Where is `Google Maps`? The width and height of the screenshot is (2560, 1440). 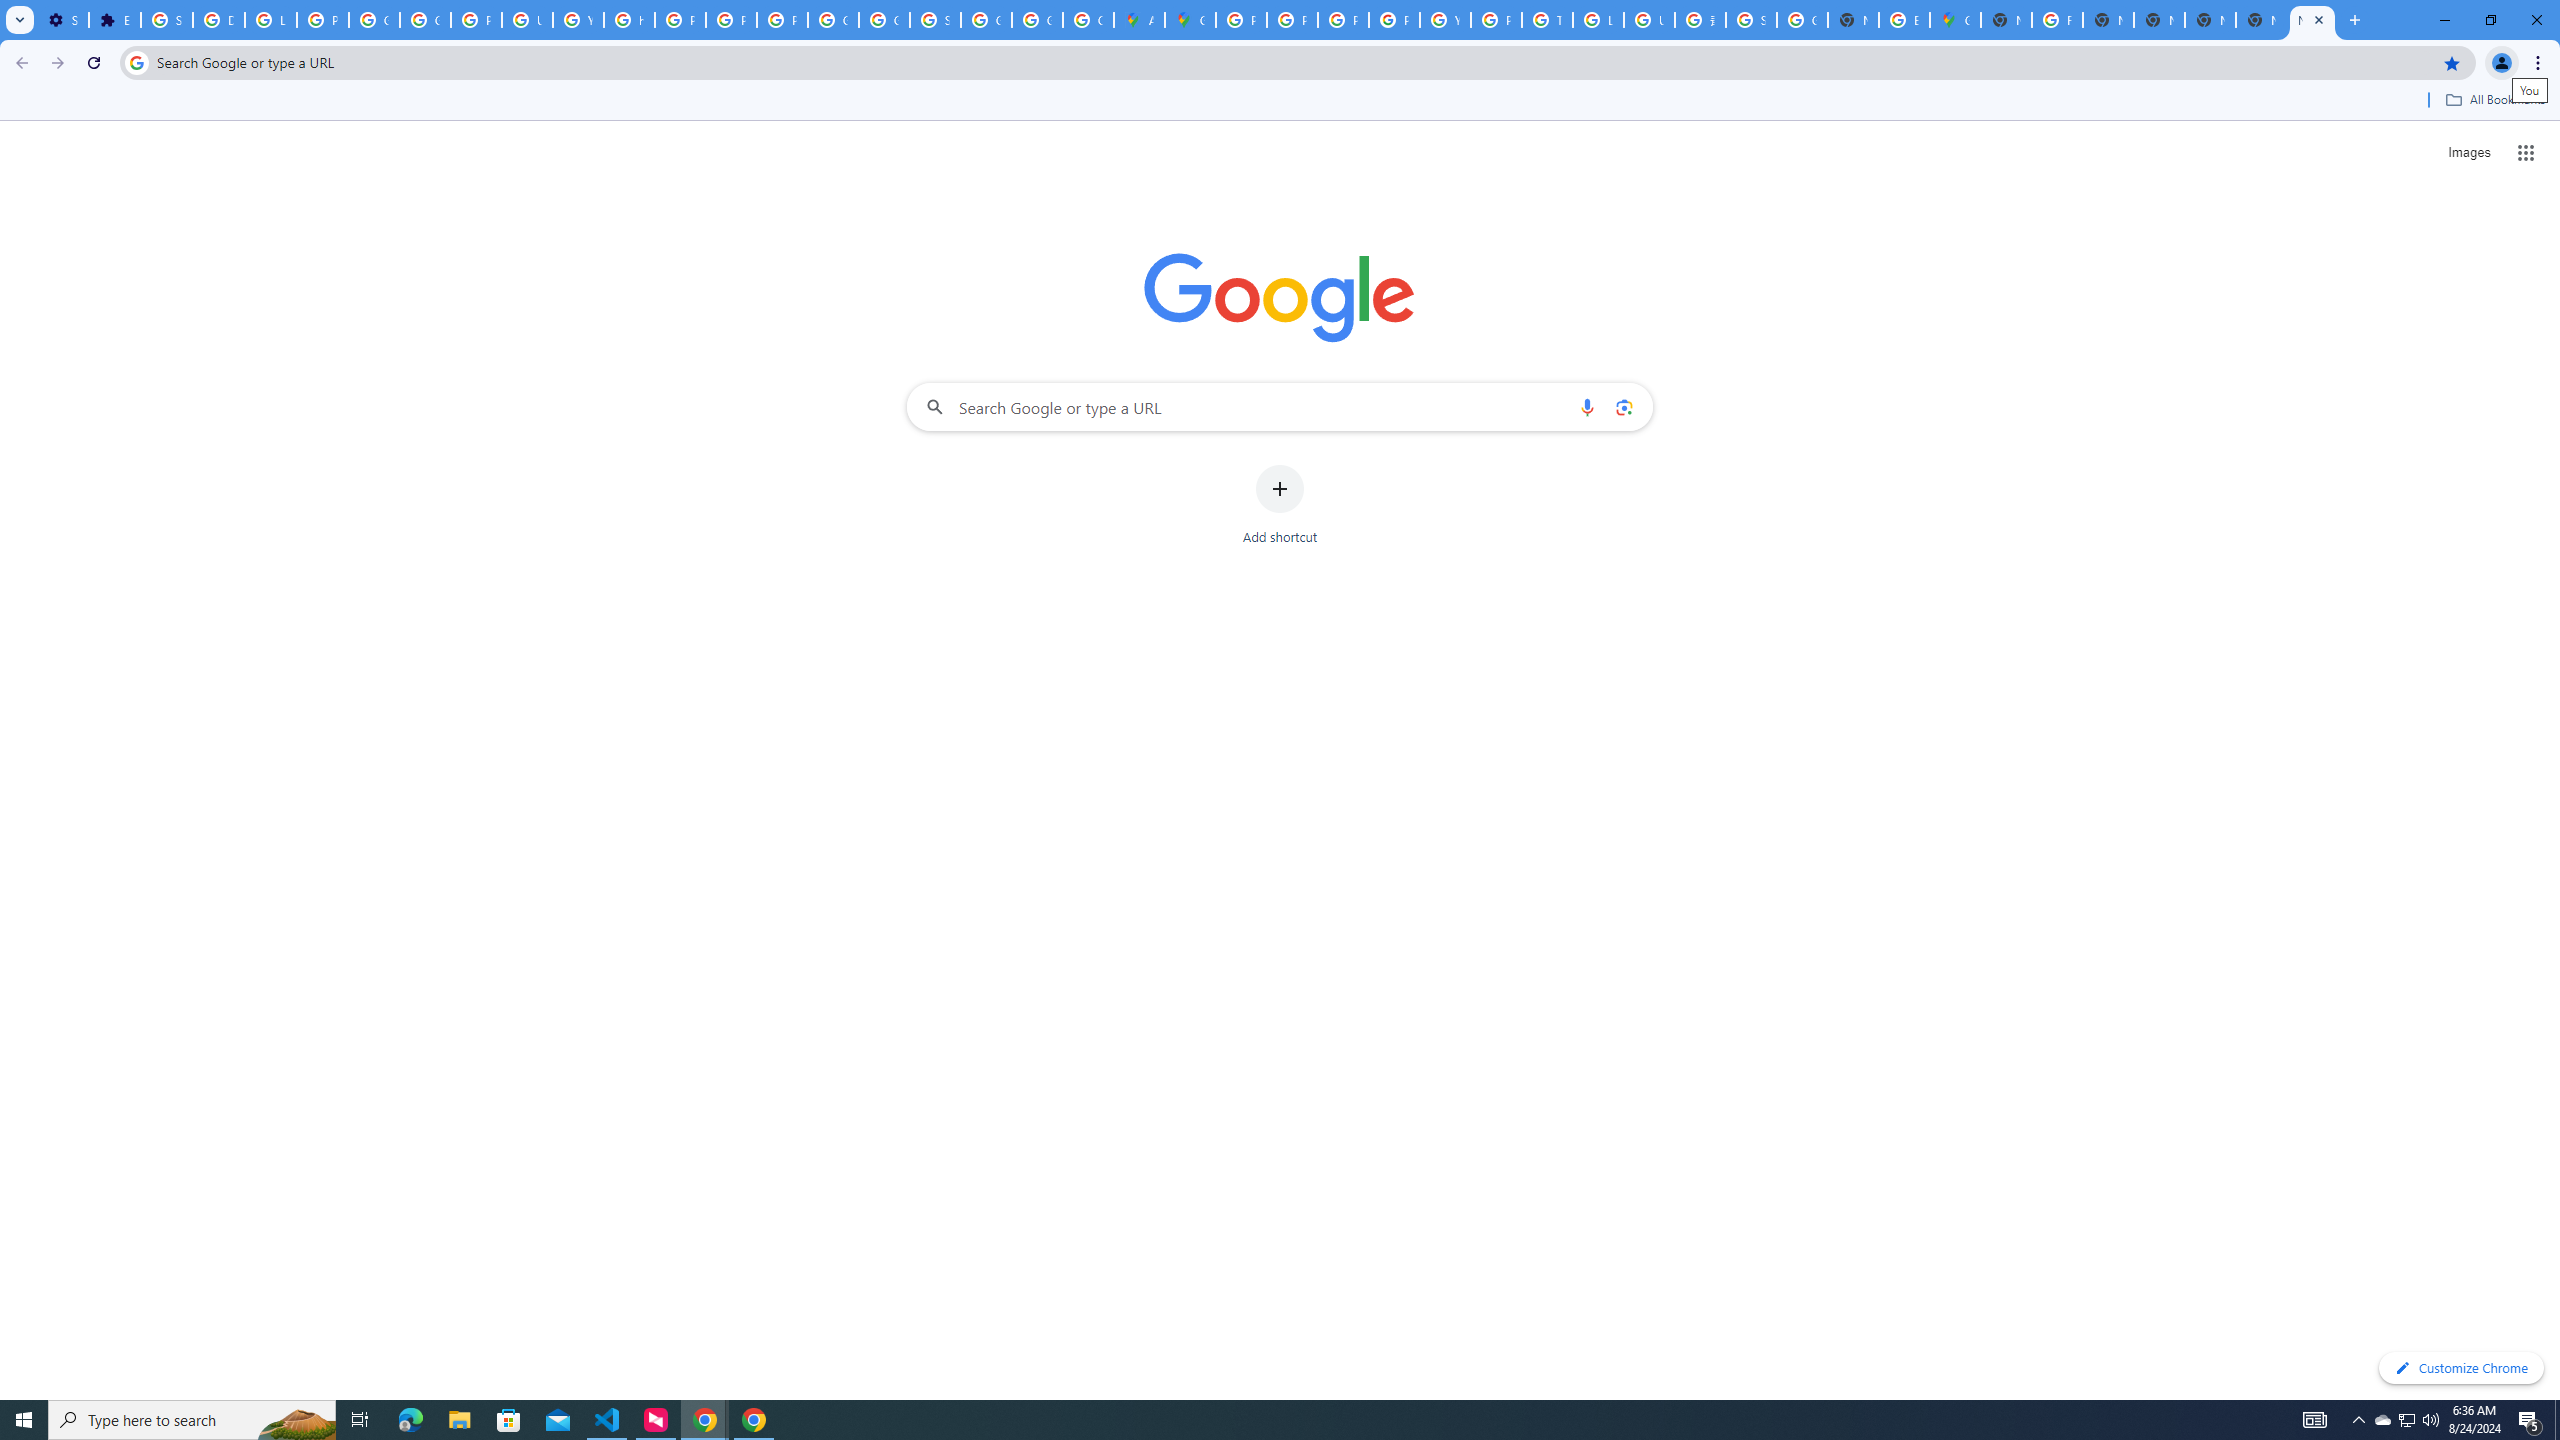 Google Maps is located at coordinates (1954, 20).